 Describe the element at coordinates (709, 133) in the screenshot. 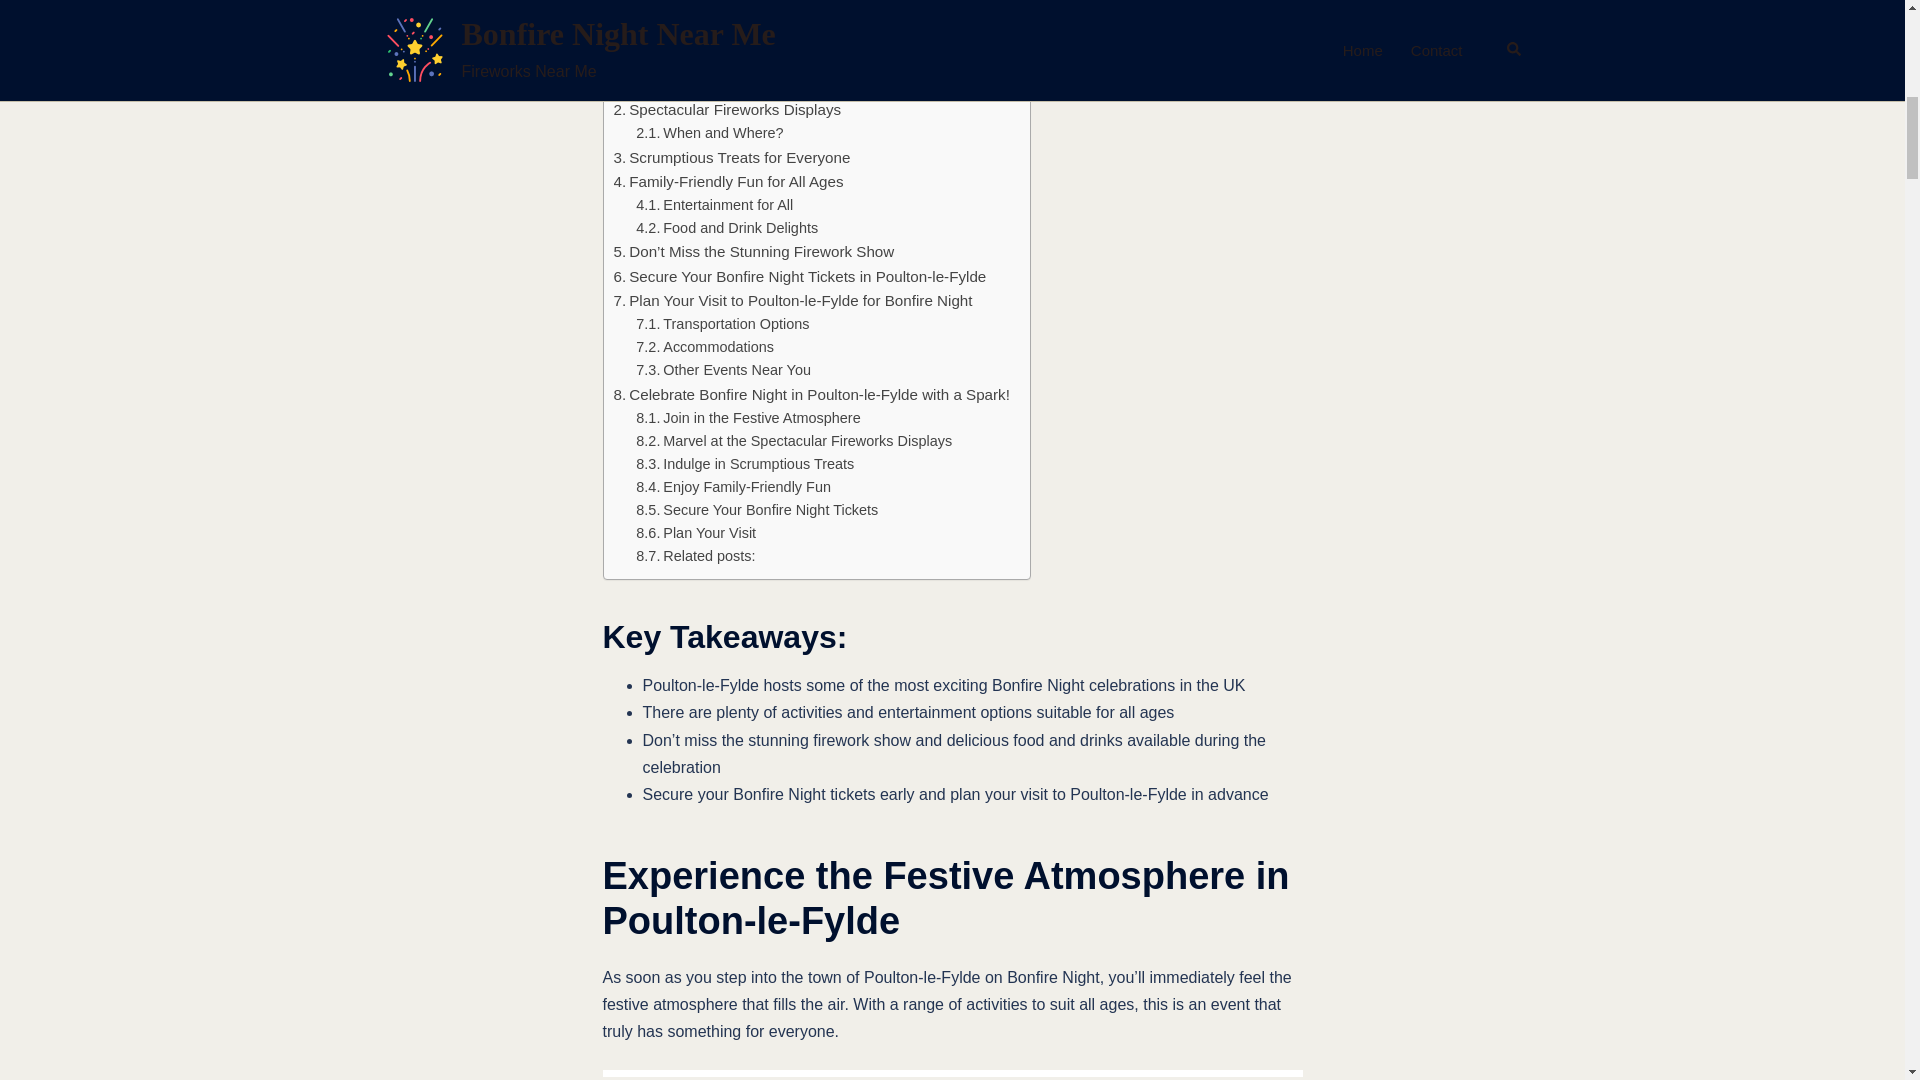

I see `When and Where?` at that location.